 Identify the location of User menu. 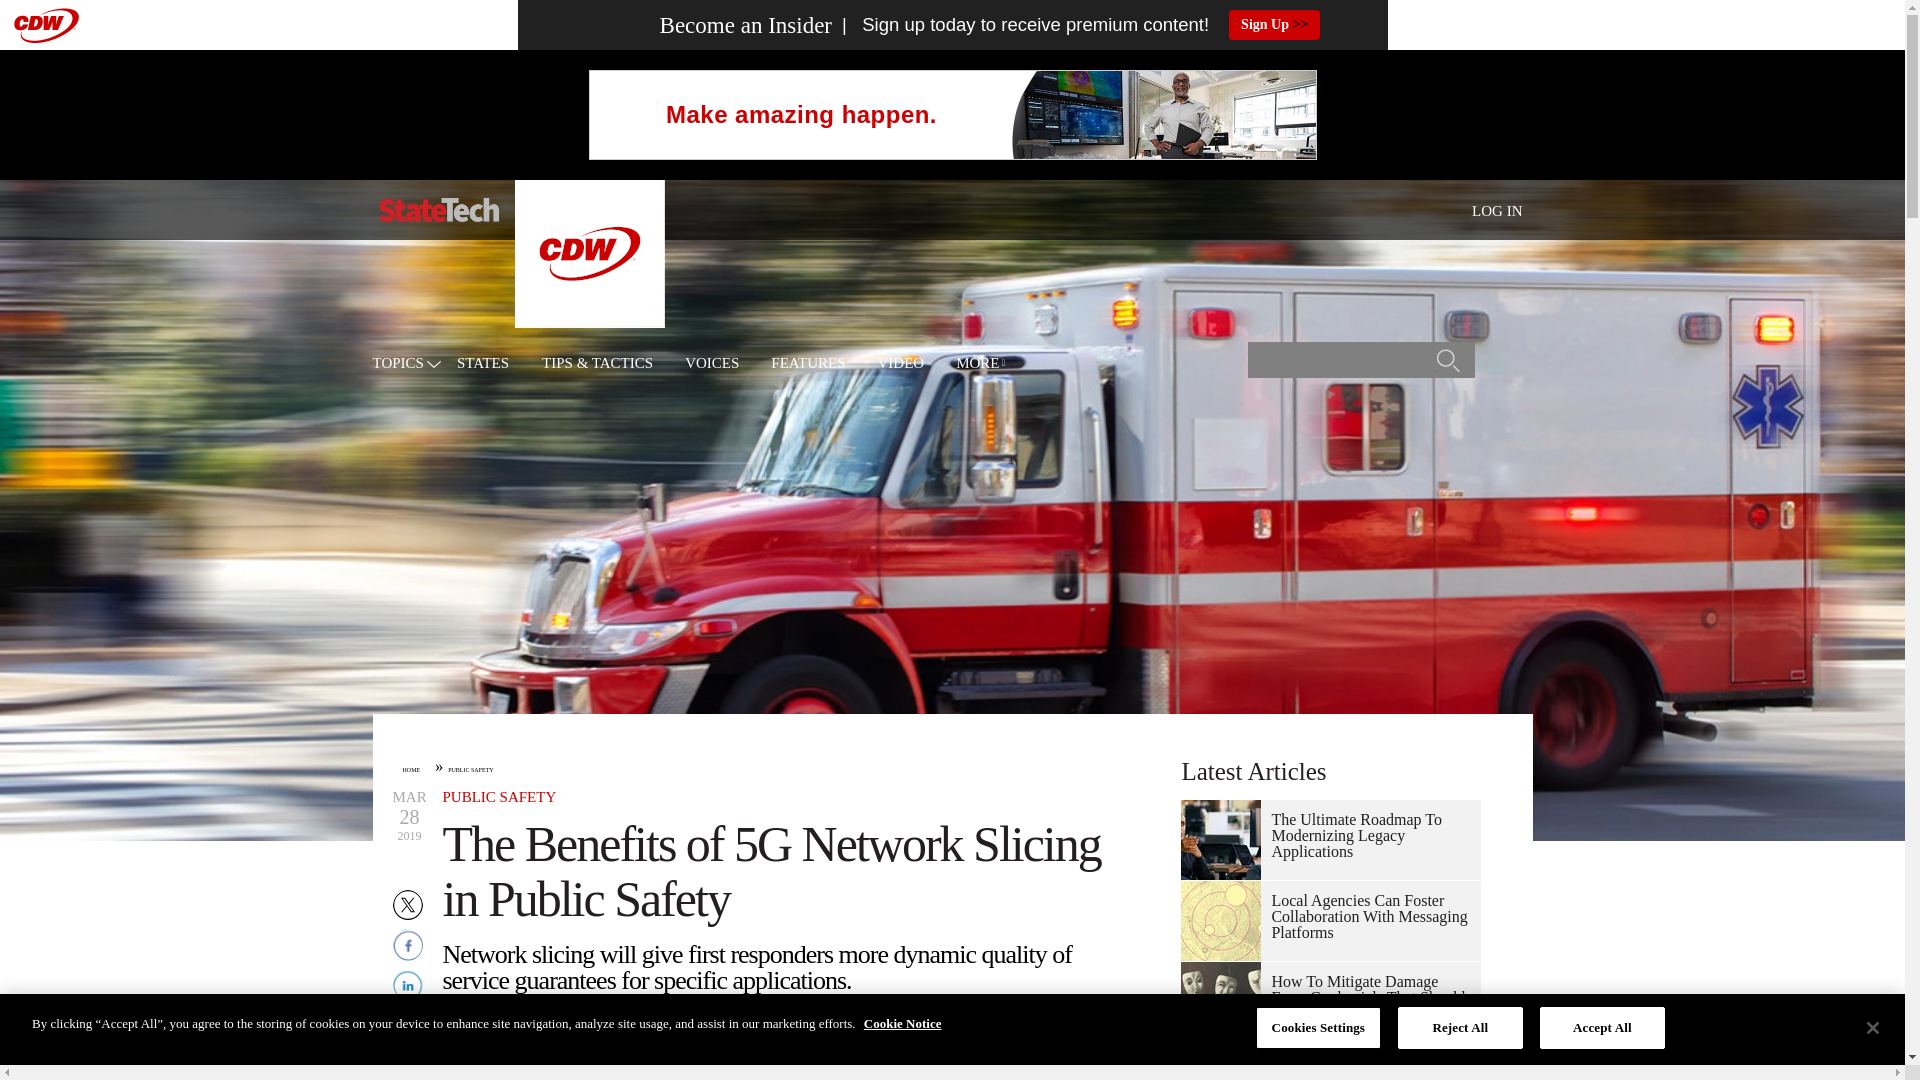
(1497, 210).